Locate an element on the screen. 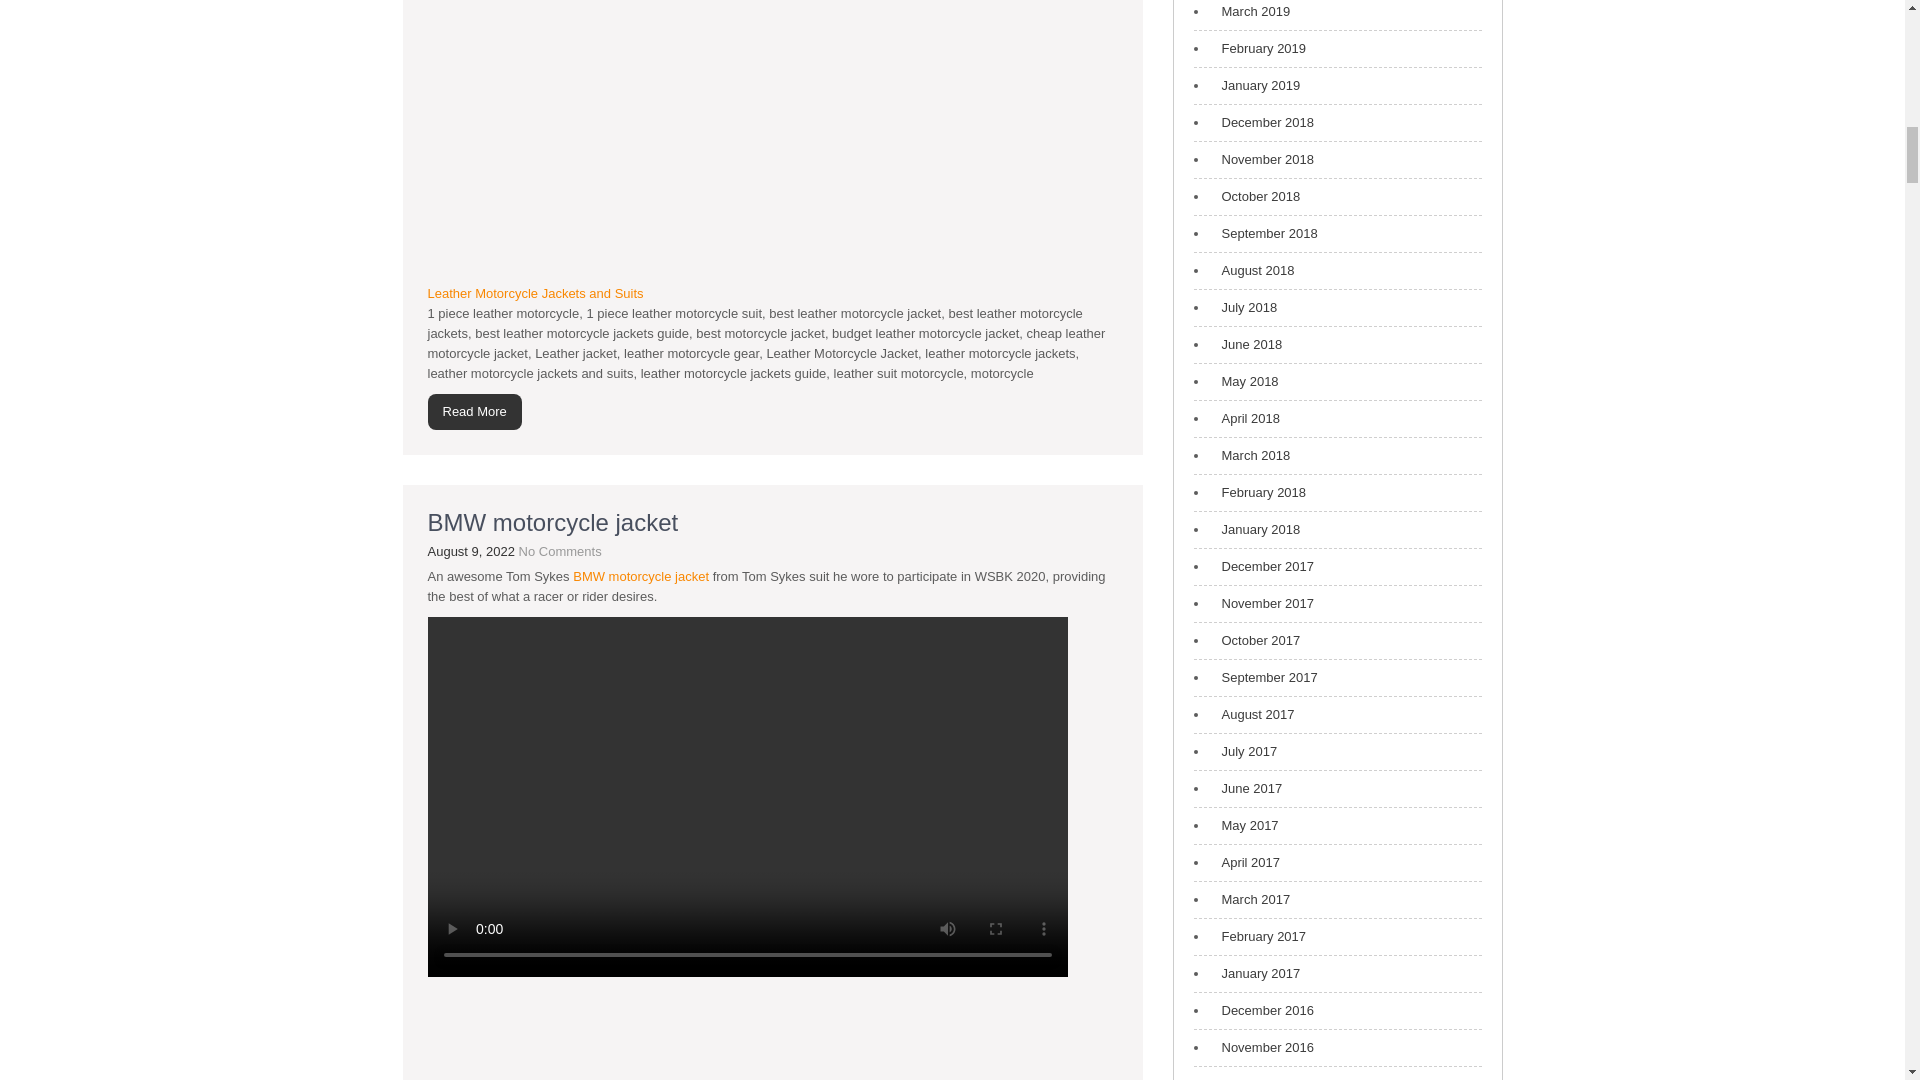 This screenshot has width=1920, height=1080. BMW motorcycle jacket is located at coordinates (640, 576).